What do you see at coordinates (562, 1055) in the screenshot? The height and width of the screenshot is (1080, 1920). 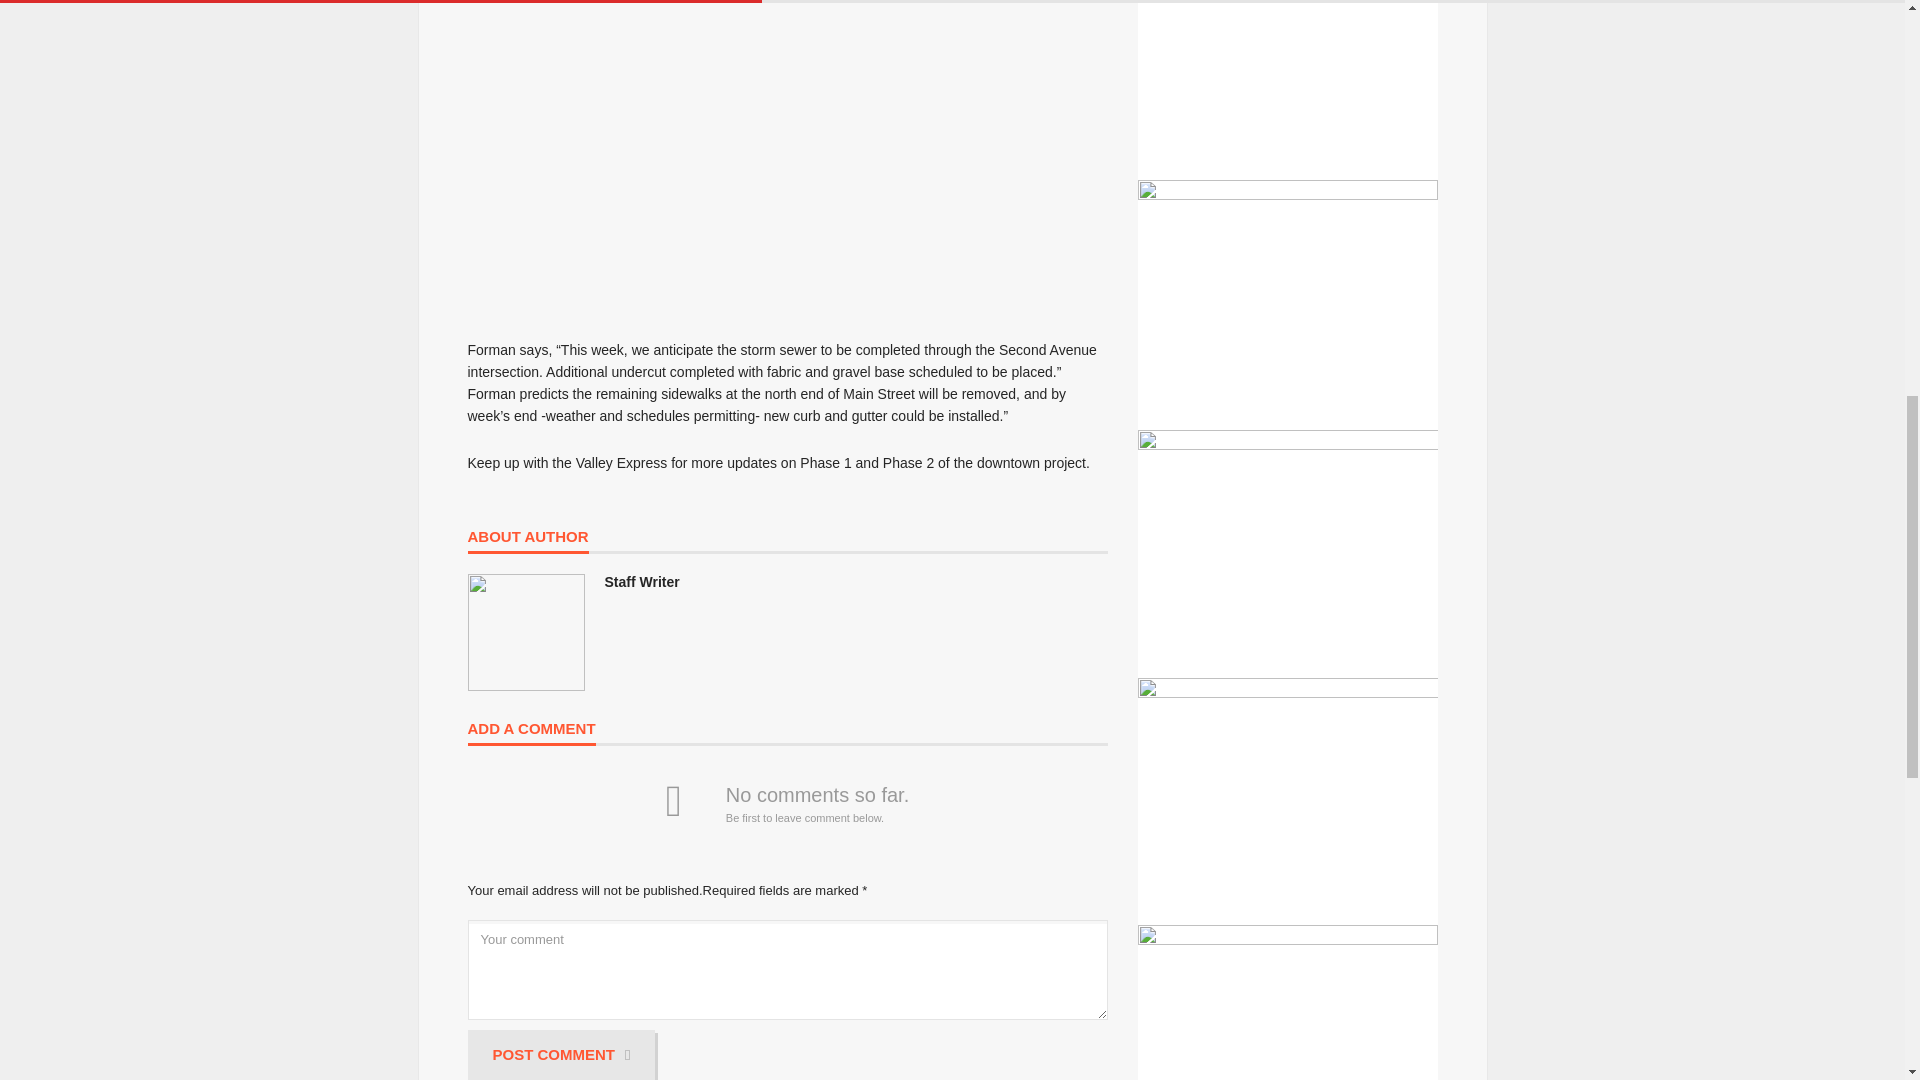 I see `POST COMMENT` at bounding box center [562, 1055].